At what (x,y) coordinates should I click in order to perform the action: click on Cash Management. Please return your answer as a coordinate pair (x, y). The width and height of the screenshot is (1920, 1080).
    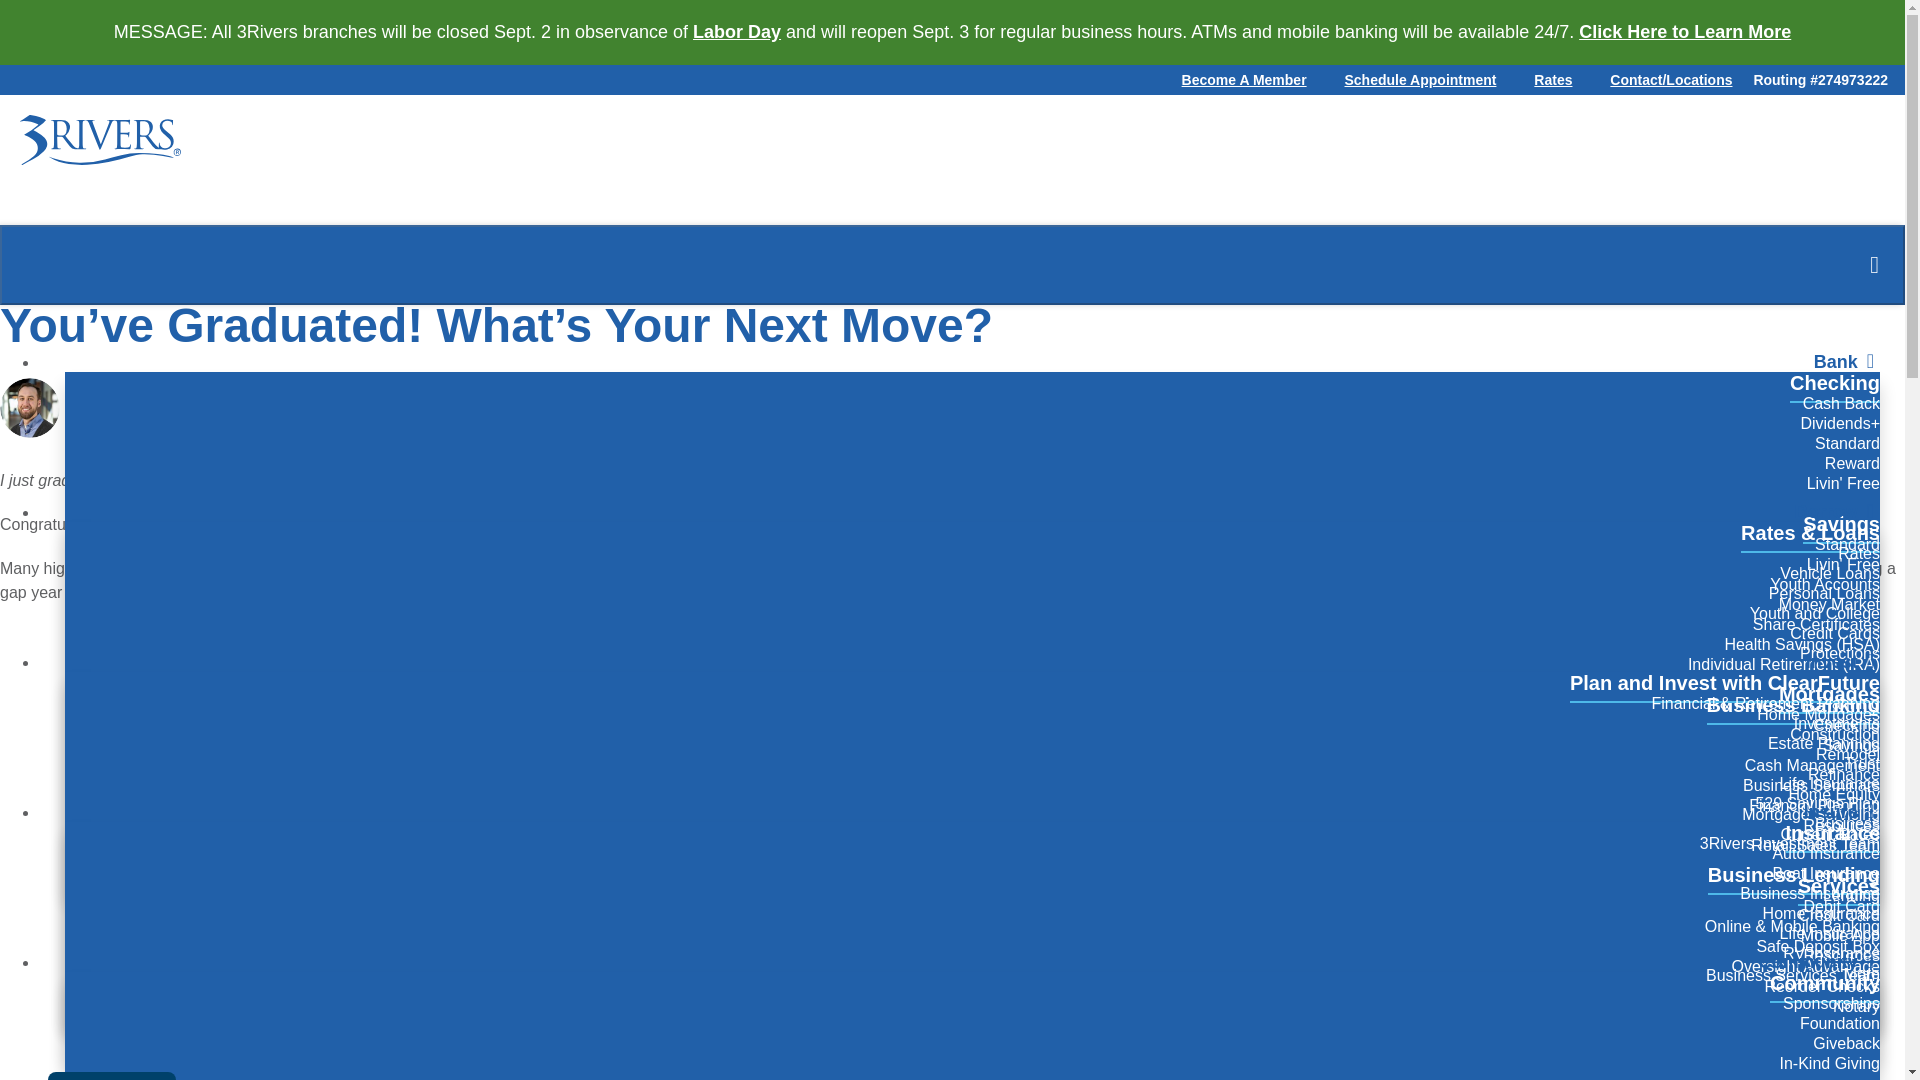
    Looking at the image, I should click on (1812, 764).